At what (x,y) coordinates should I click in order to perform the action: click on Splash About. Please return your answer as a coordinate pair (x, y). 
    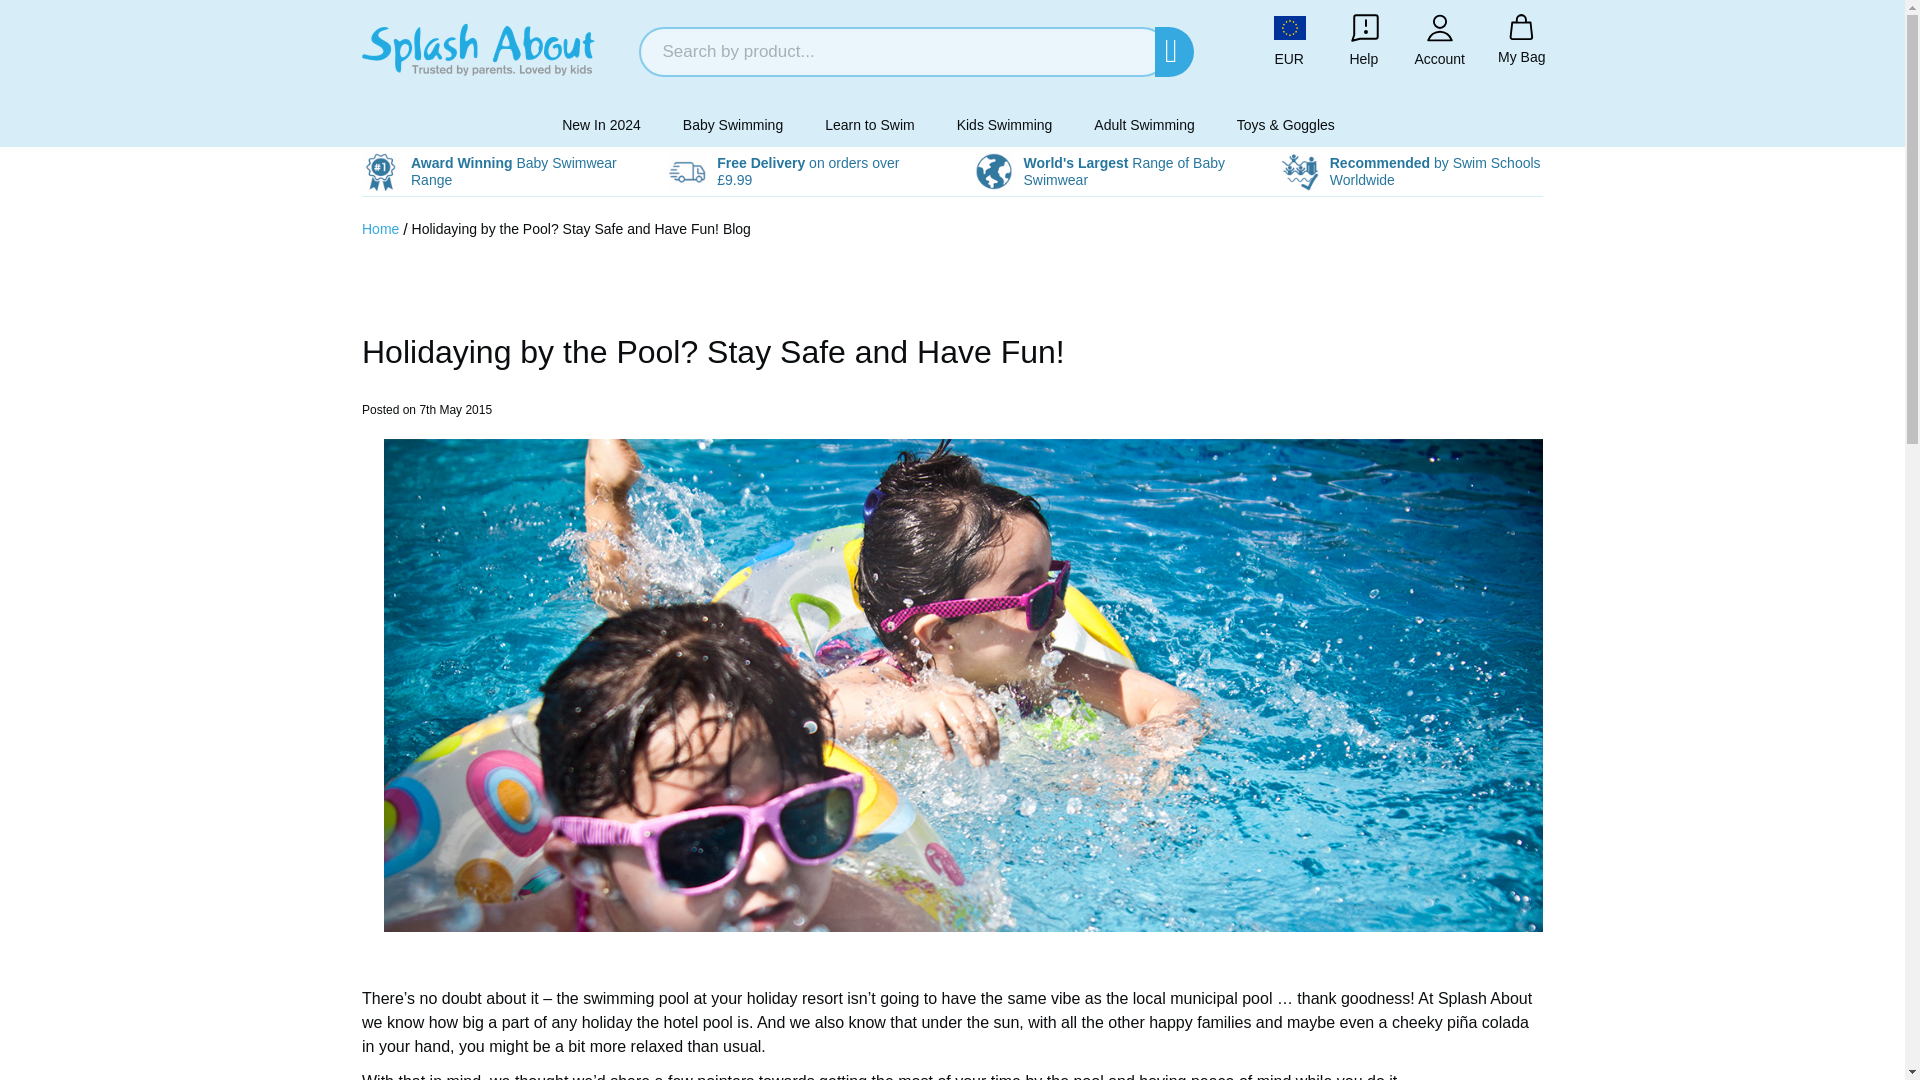
    Looking at the image, I should click on (478, 50).